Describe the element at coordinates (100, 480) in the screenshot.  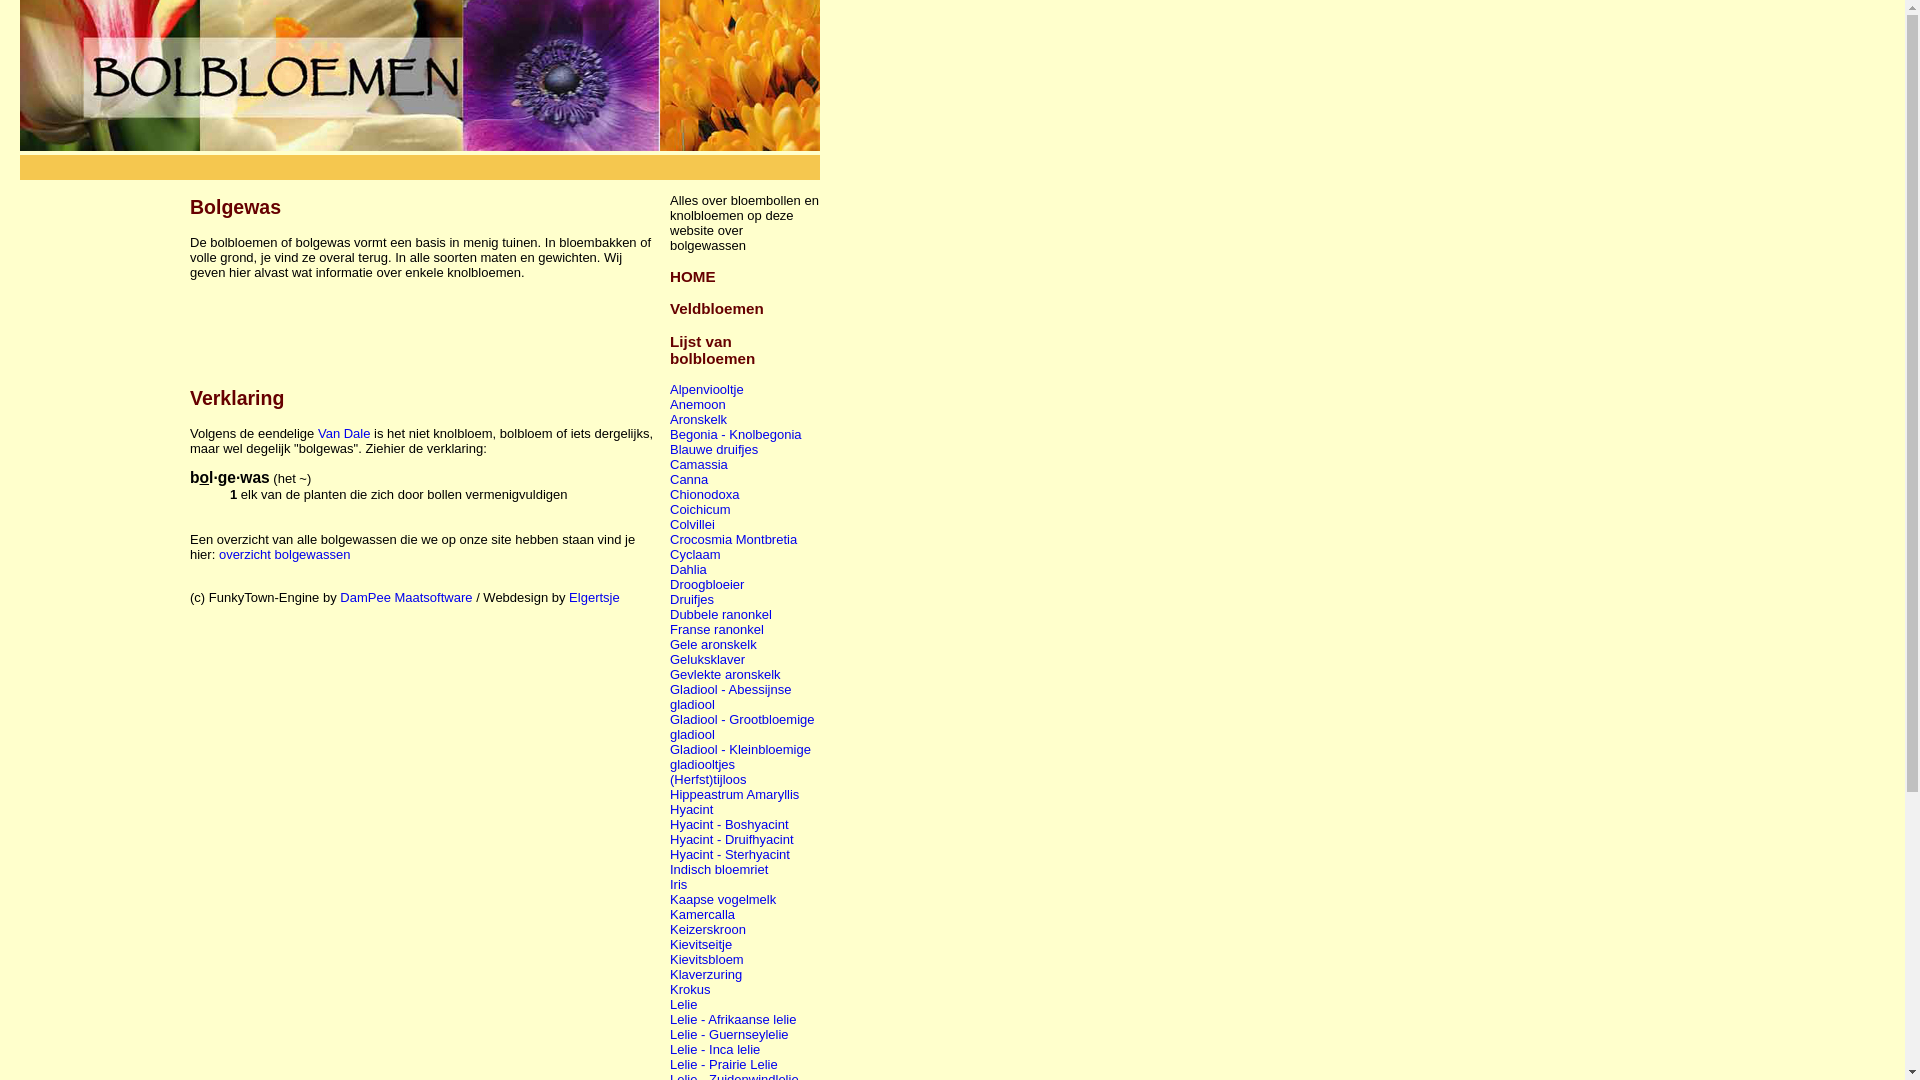
I see `Advertisement` at that location.